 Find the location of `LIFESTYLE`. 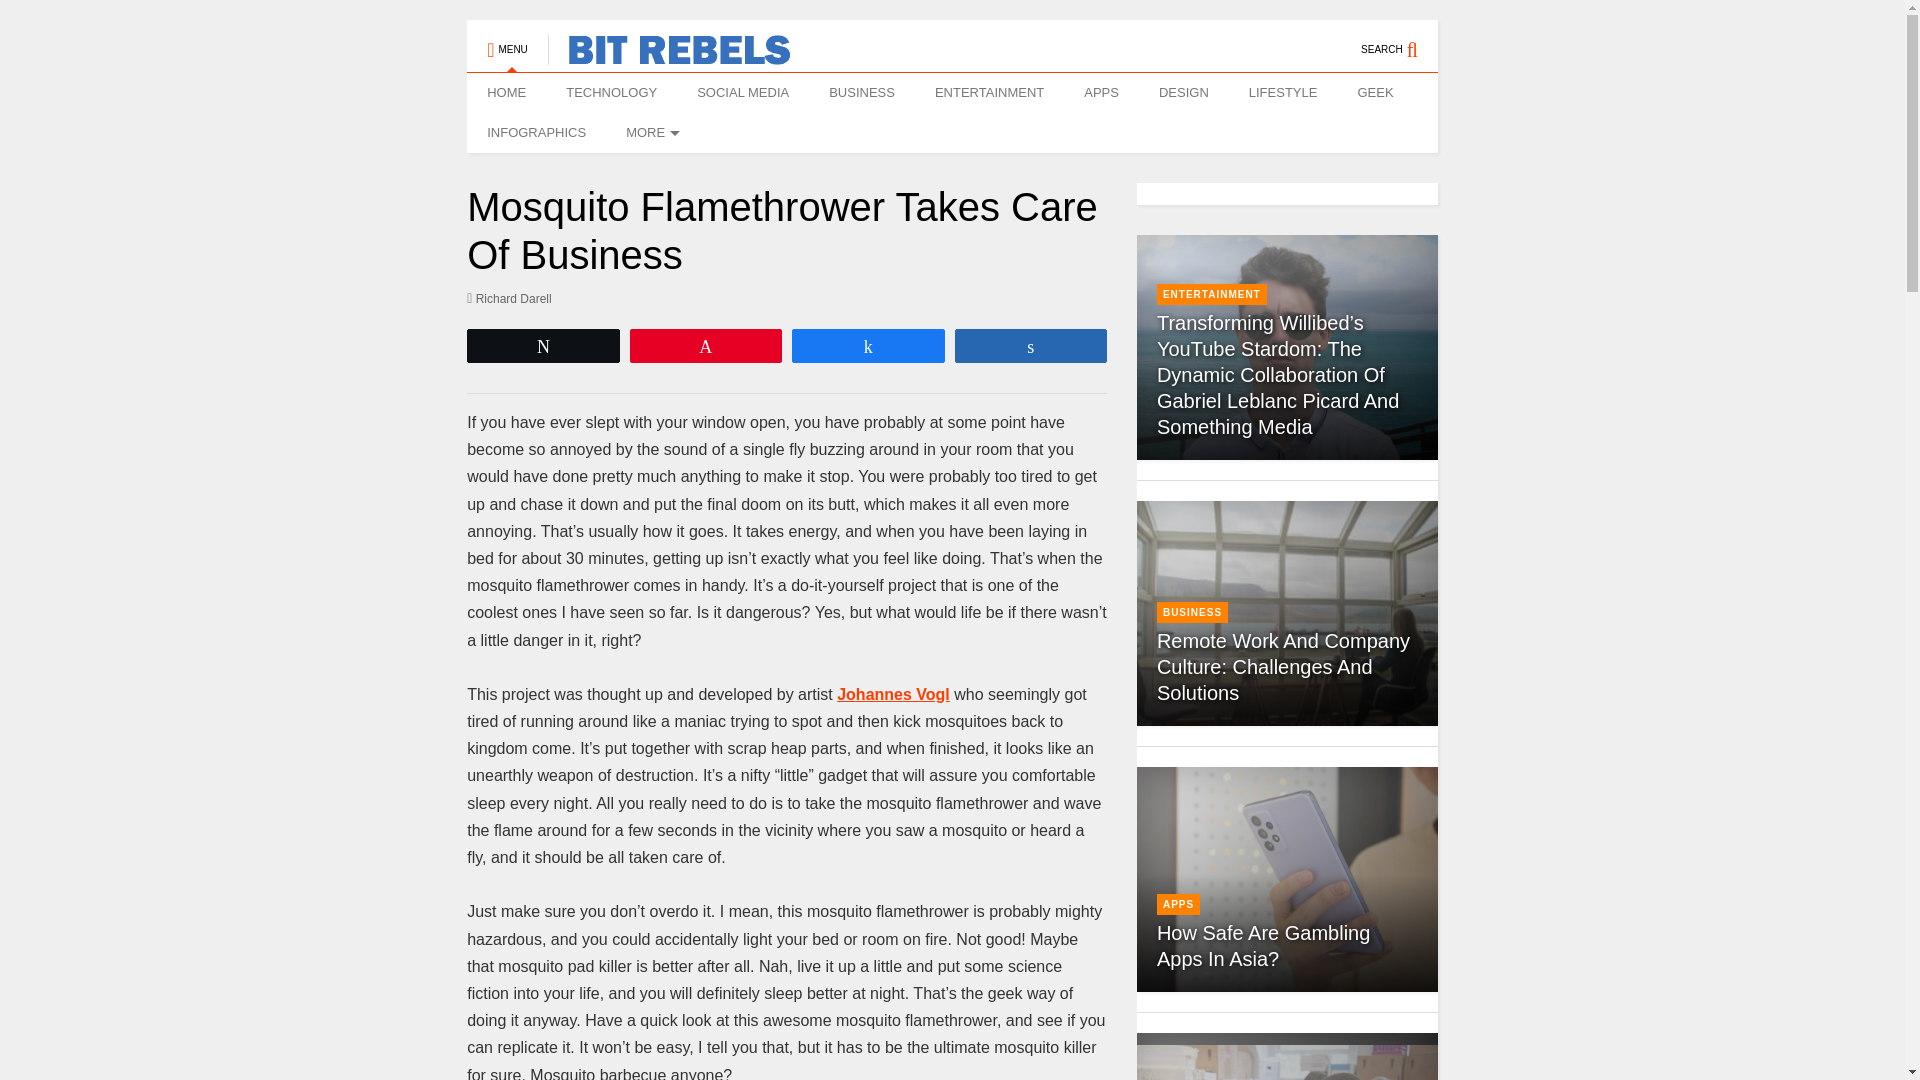

LIFESTYLE is located at coordinates (1283, 93).